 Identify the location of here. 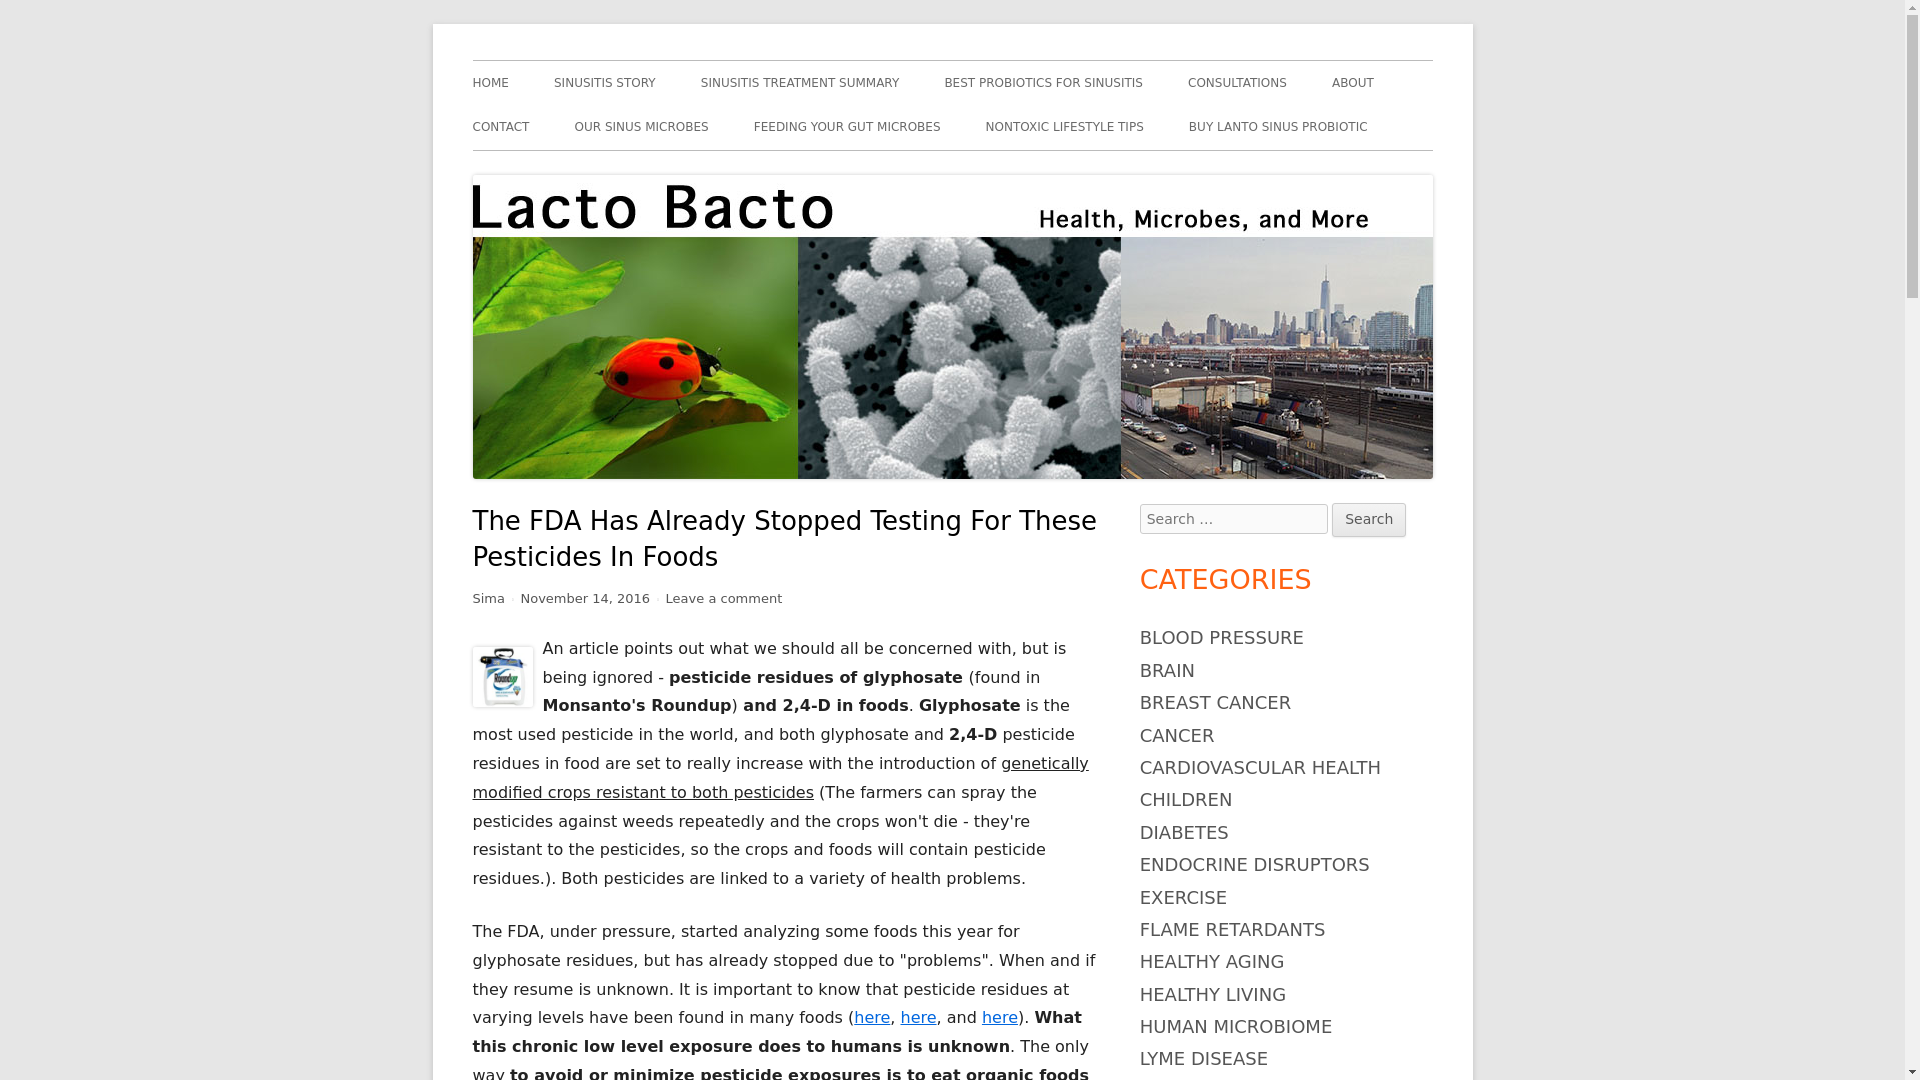
(999, 1017).